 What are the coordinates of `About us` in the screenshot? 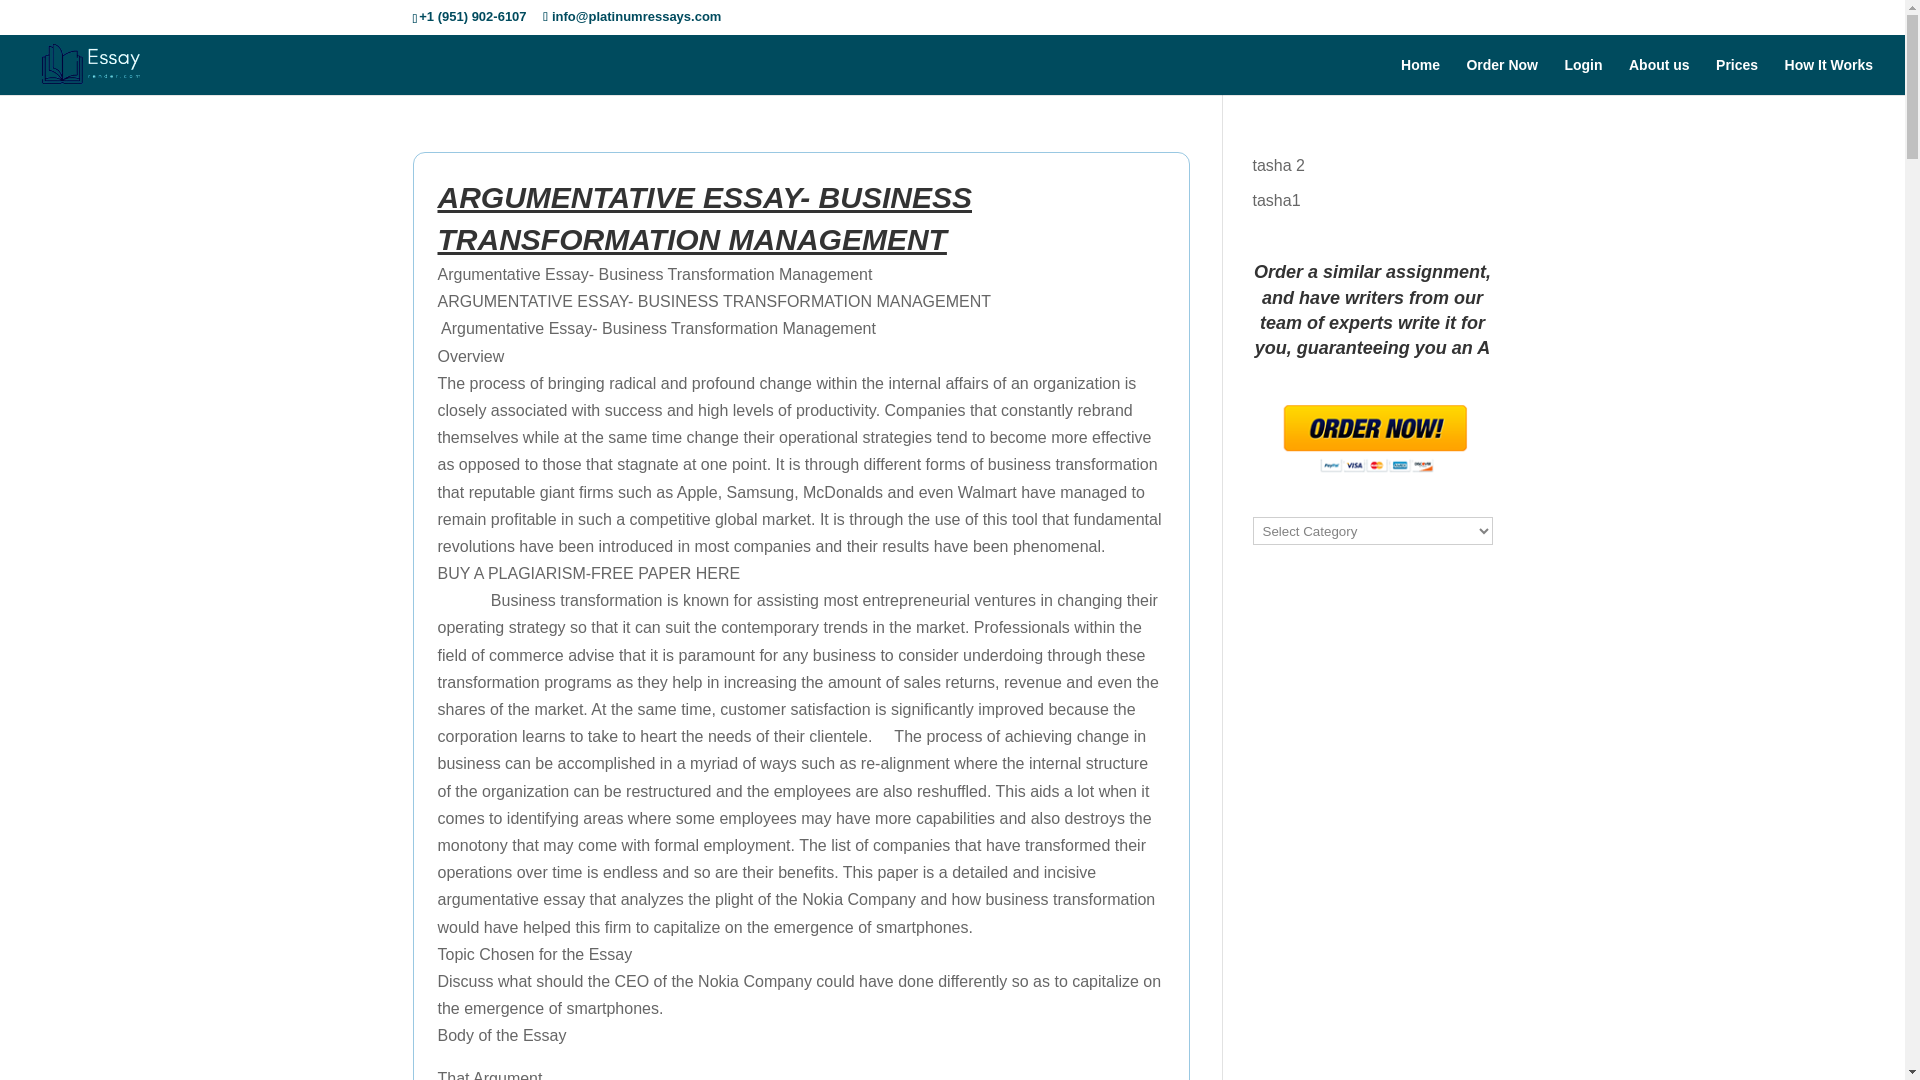 It's located at (1658, 76).